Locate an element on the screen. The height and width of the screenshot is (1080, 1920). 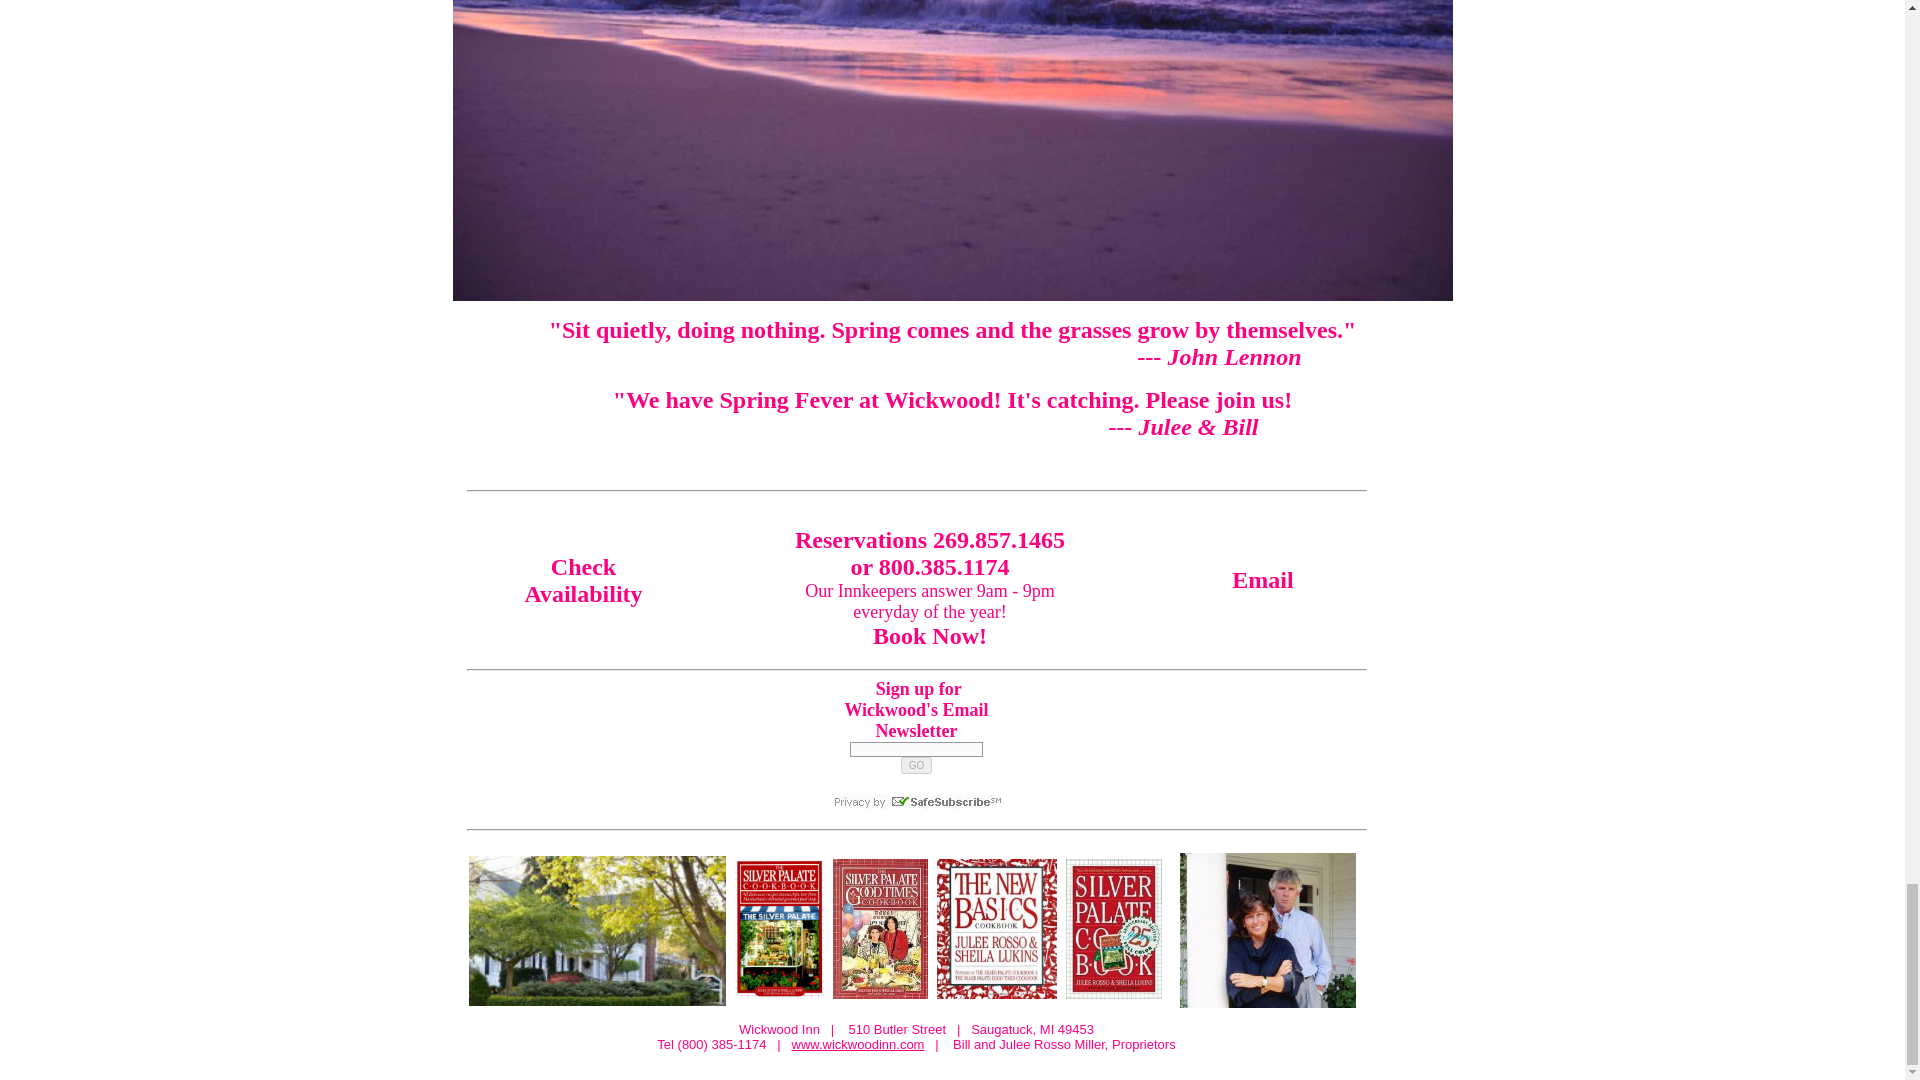
www.wickwoodinn.com is located at coordinates (858, 1044).